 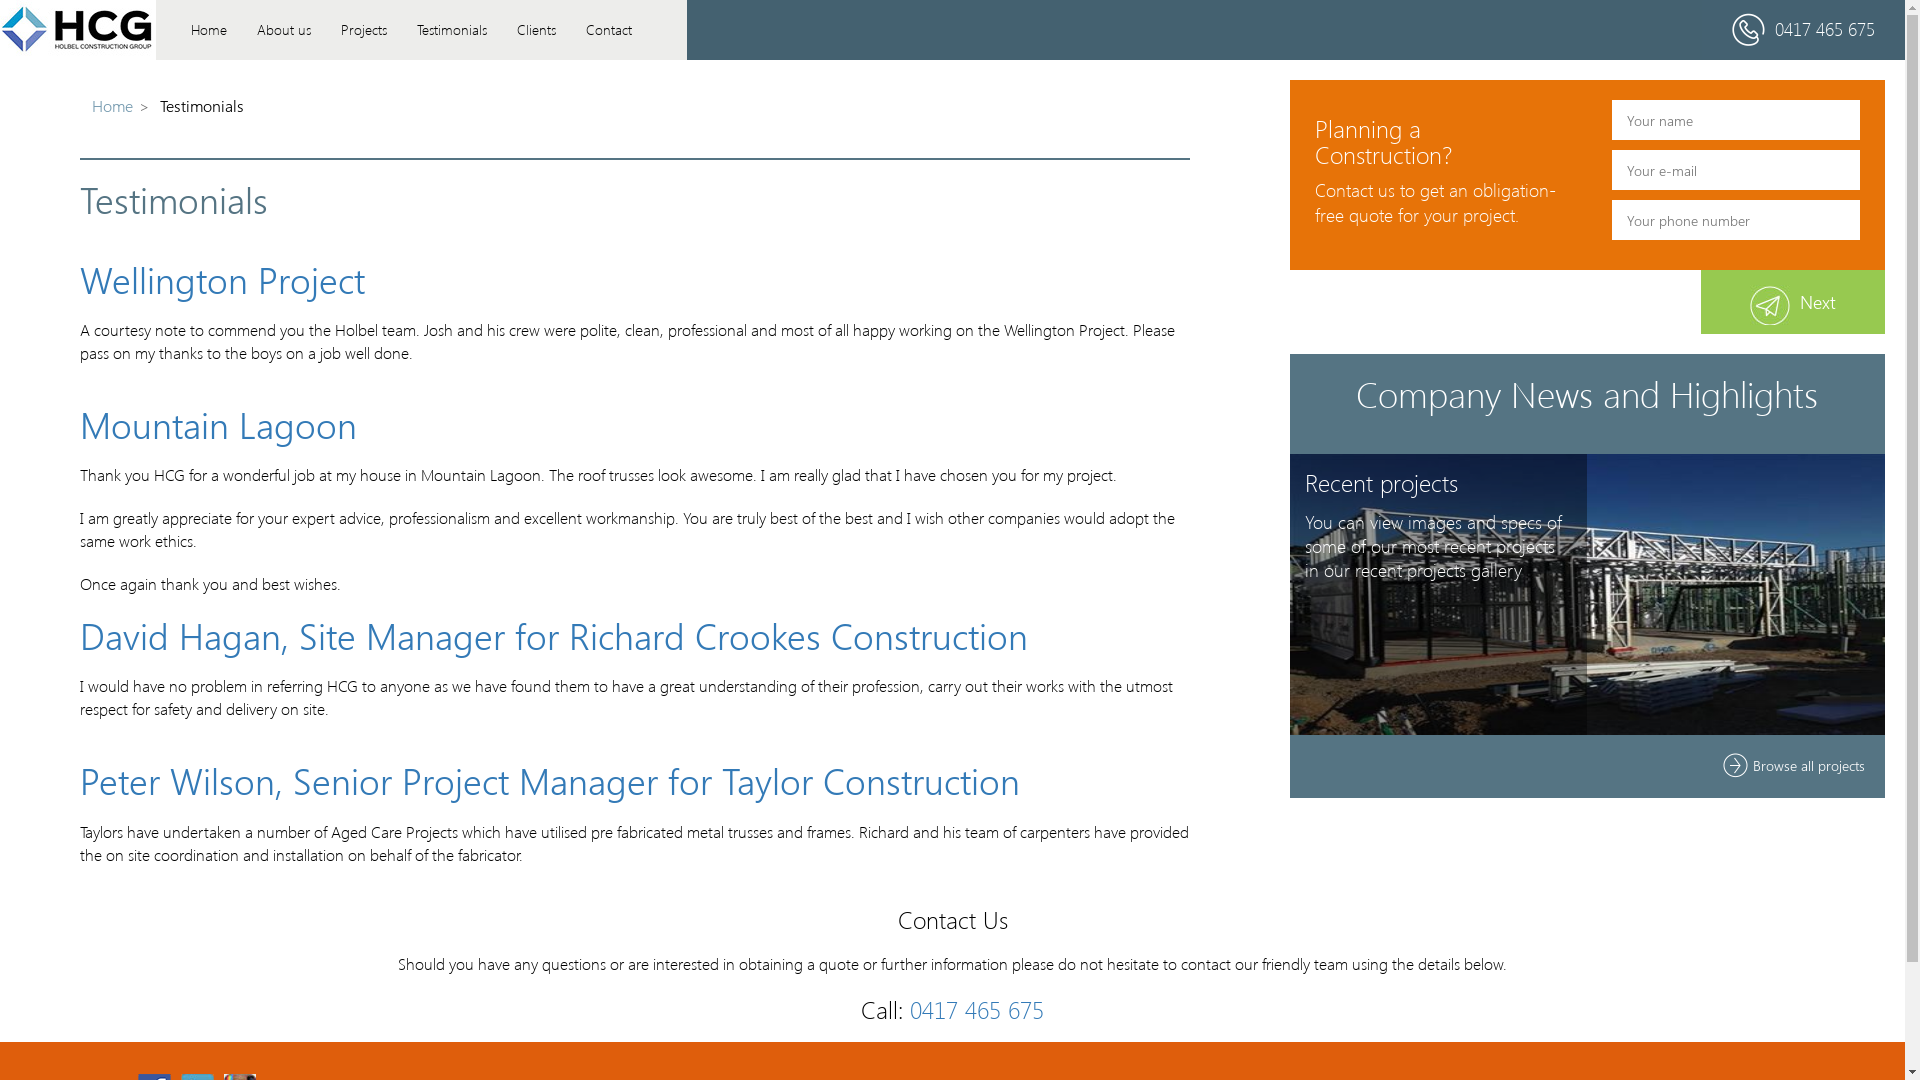 I want to click on Recent projects, so click(x=1382, y=482).